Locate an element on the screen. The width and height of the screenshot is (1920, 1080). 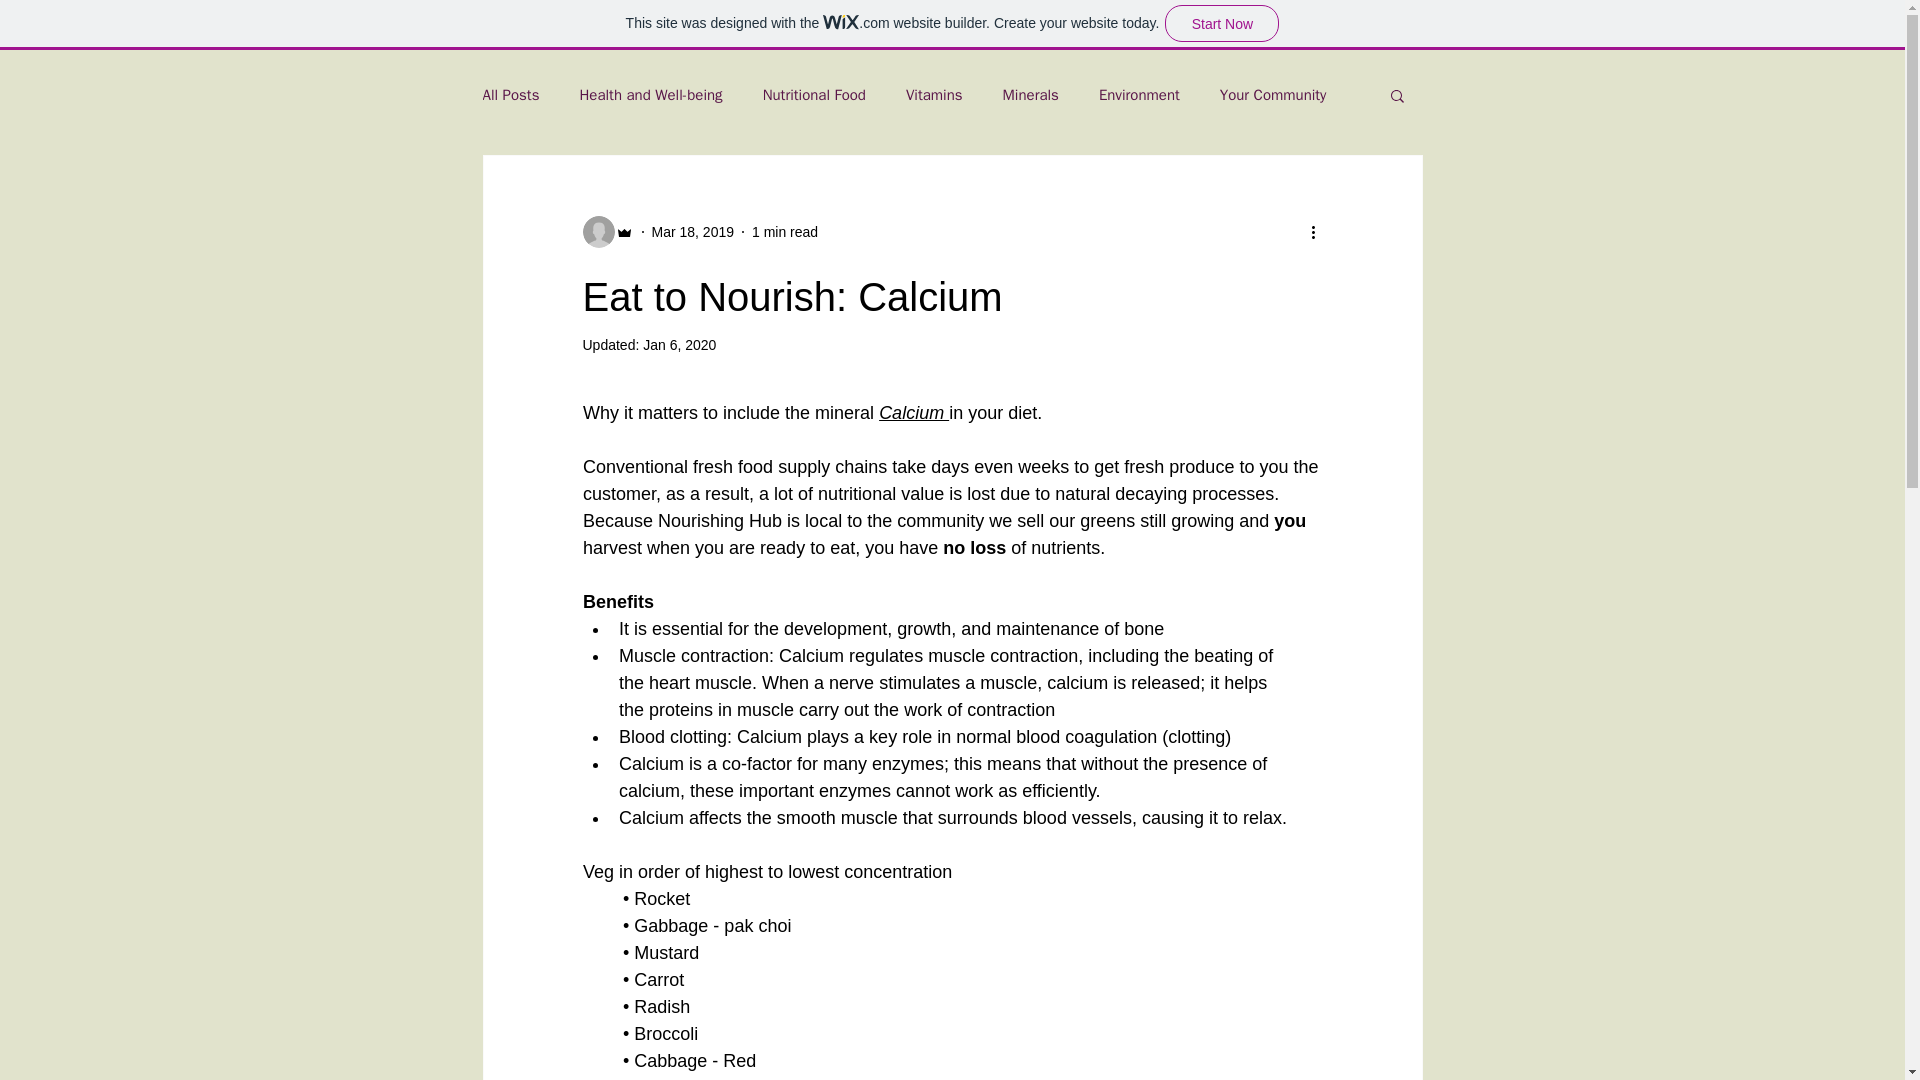
Jan 6, 2020 is located at coordinates (680, 344).